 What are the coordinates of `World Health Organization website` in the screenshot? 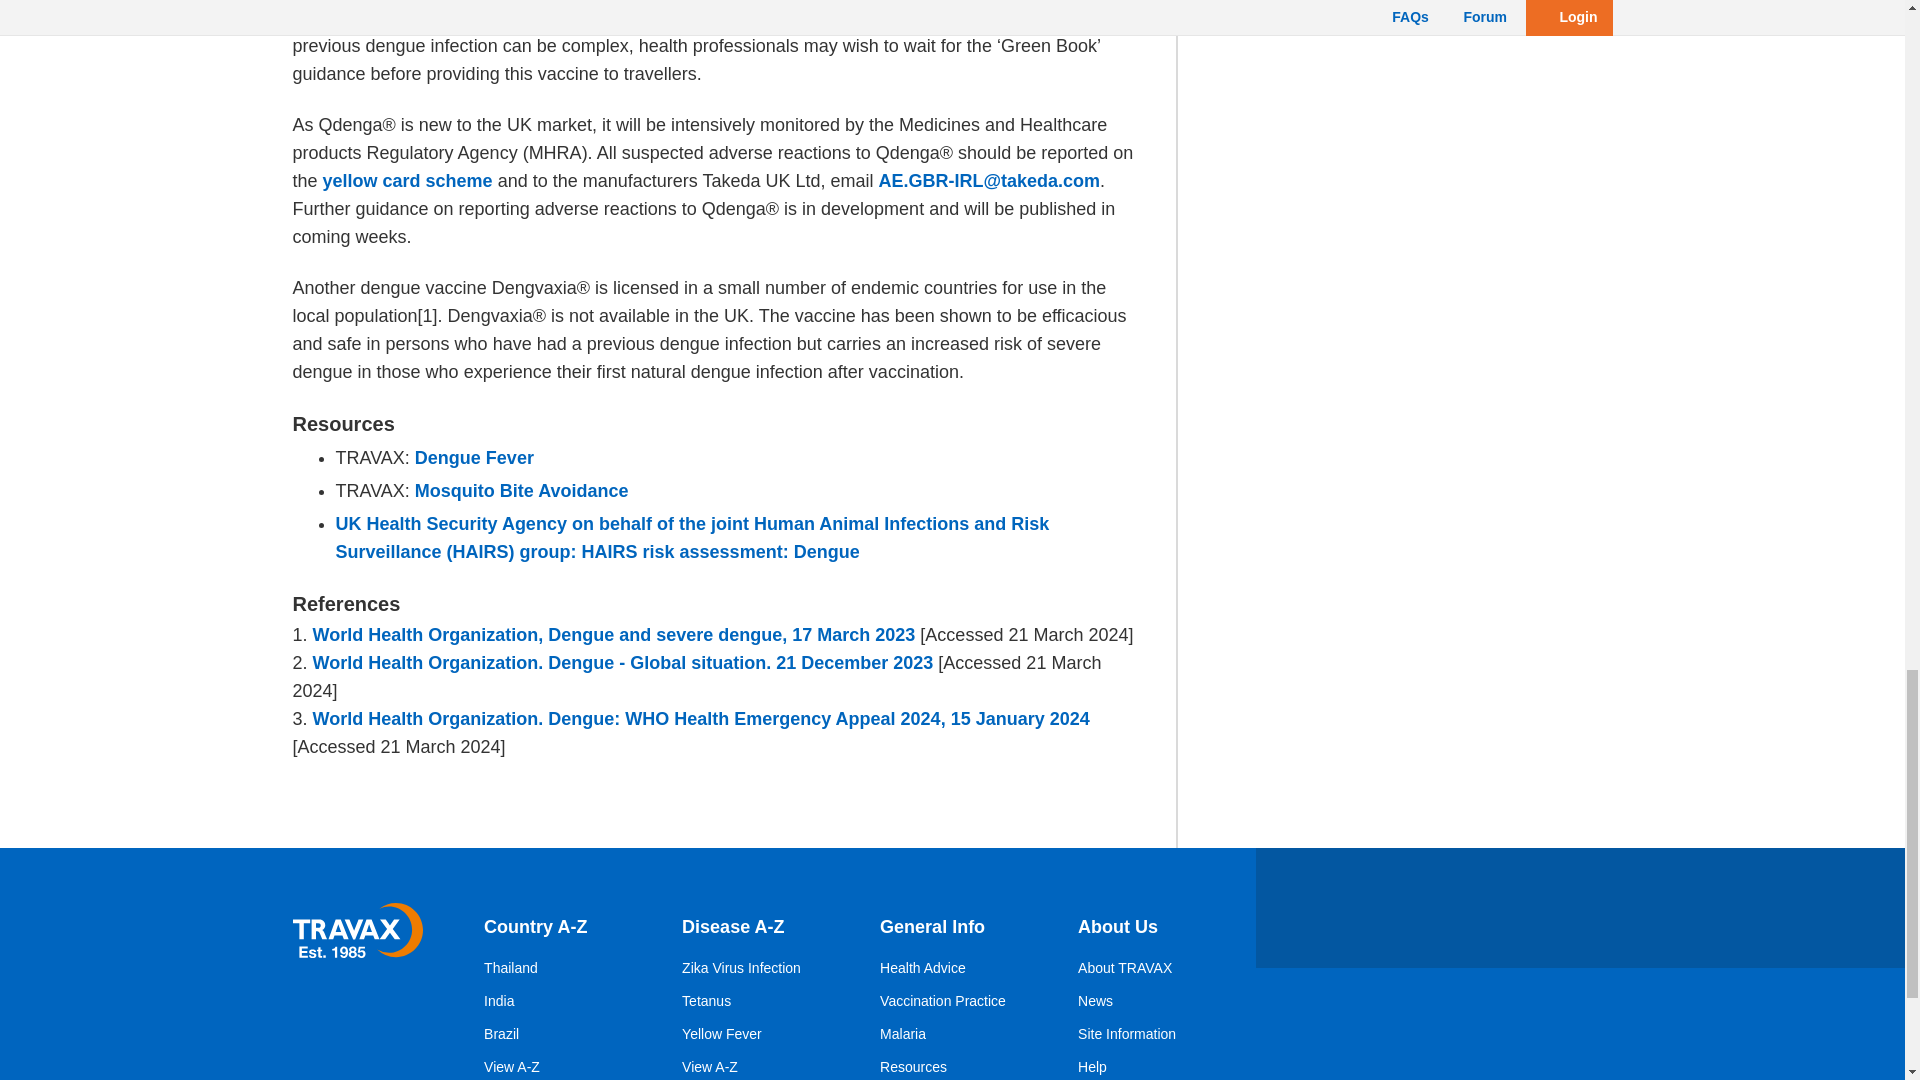 It's located at (622, 663).